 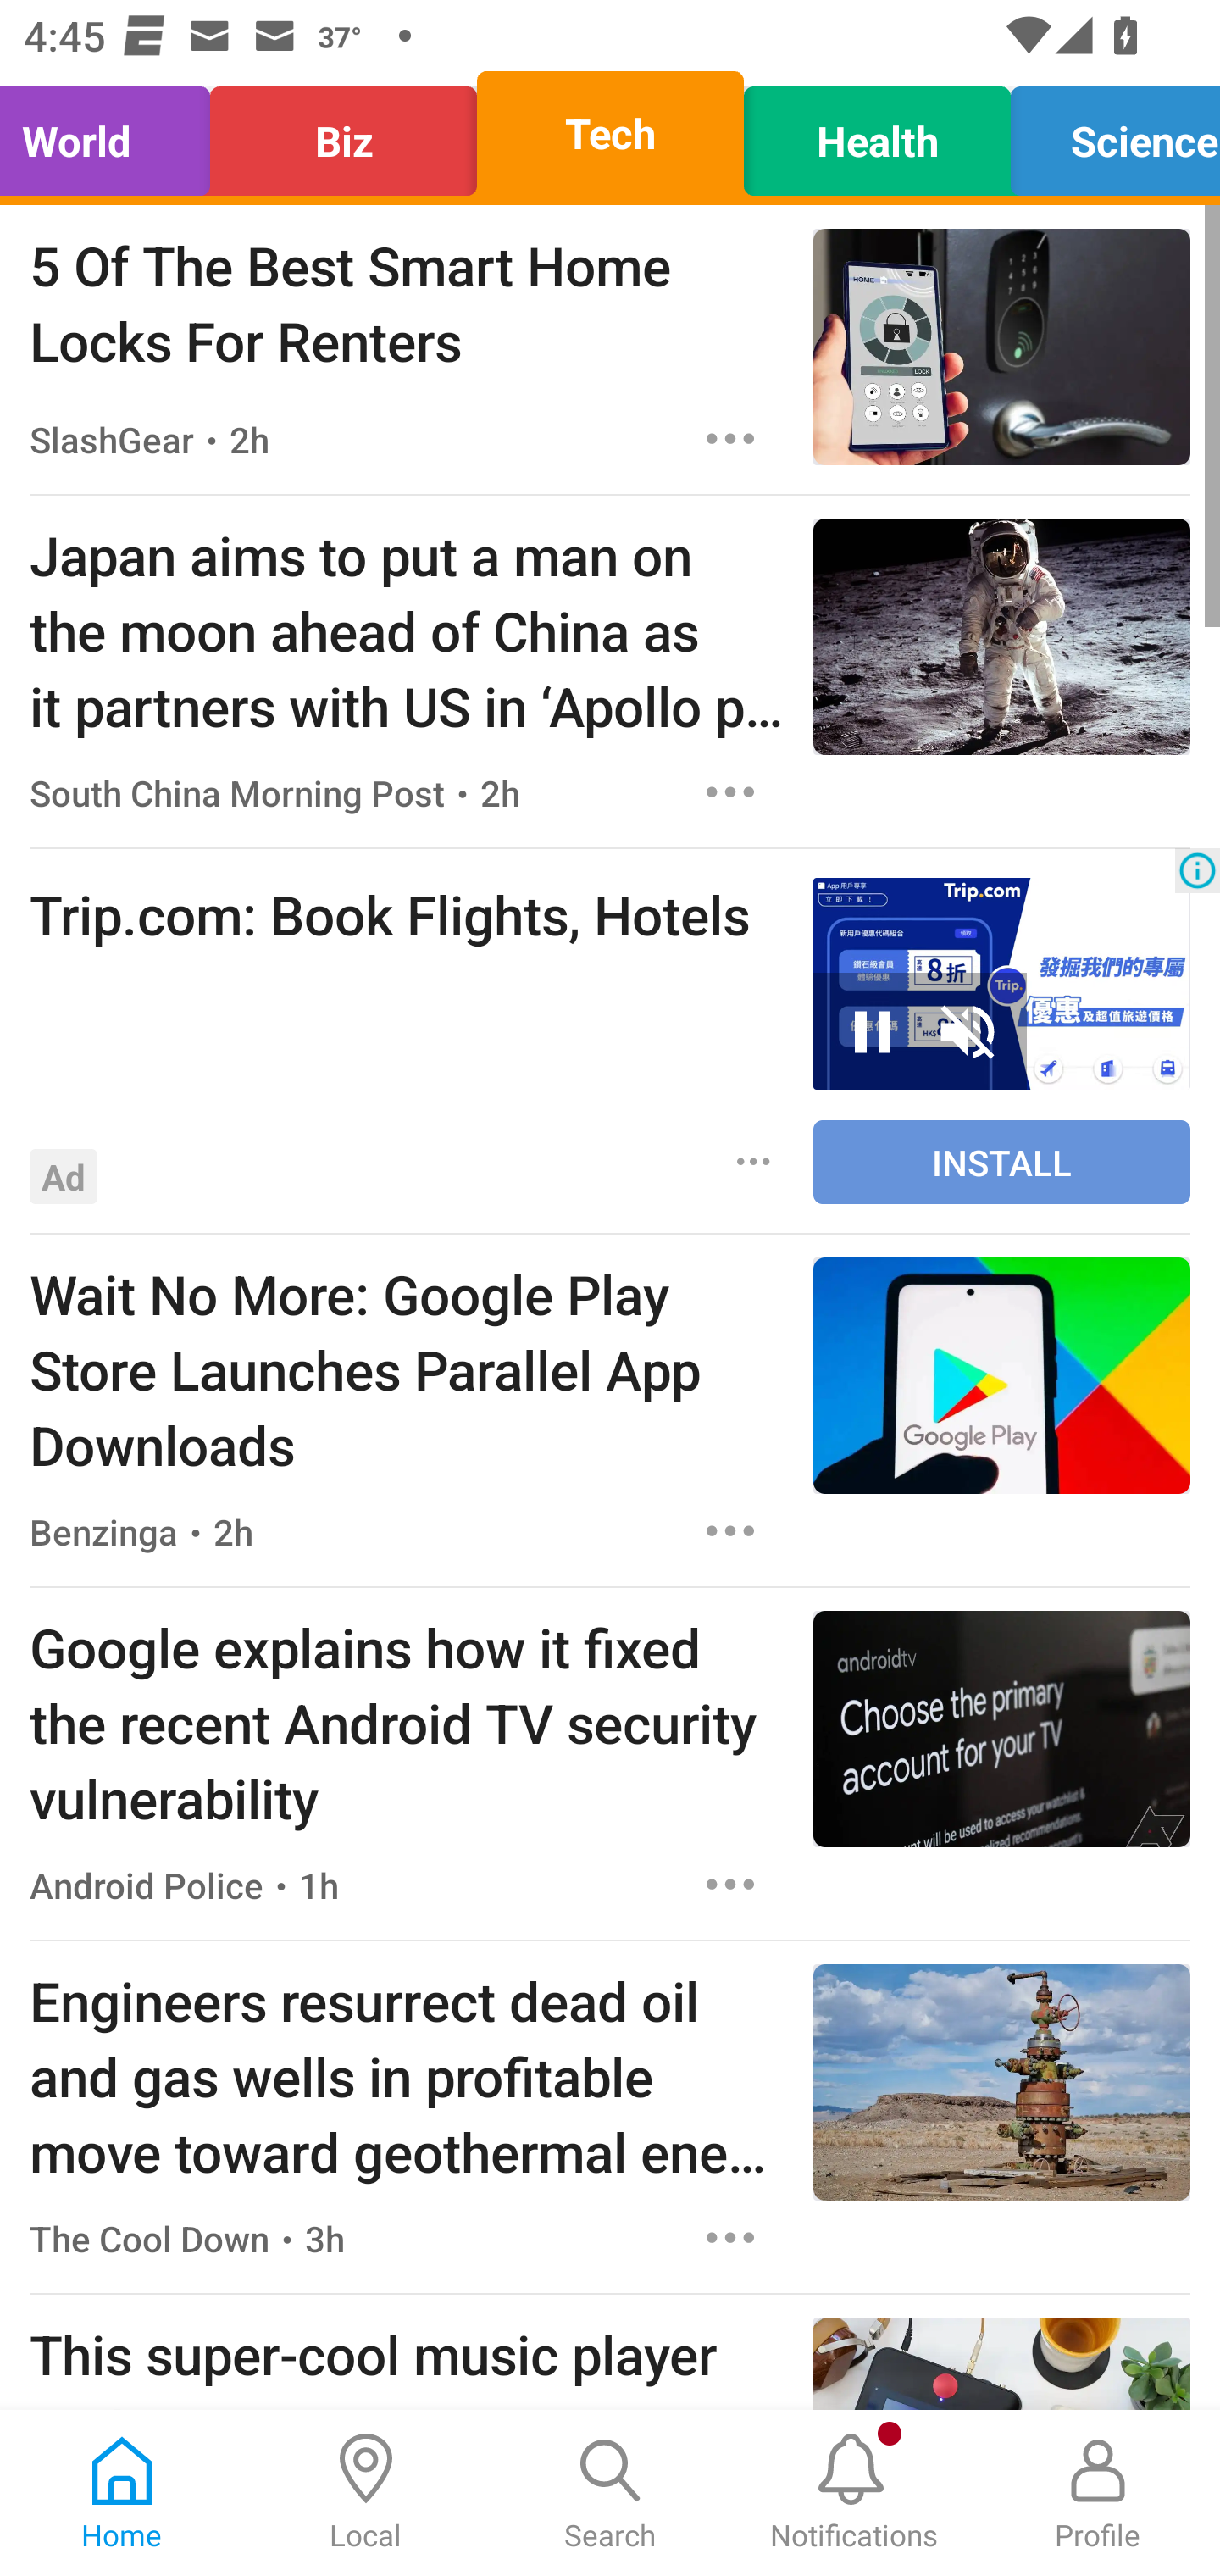 I want to click on Options, so click(x=730, y=1531).